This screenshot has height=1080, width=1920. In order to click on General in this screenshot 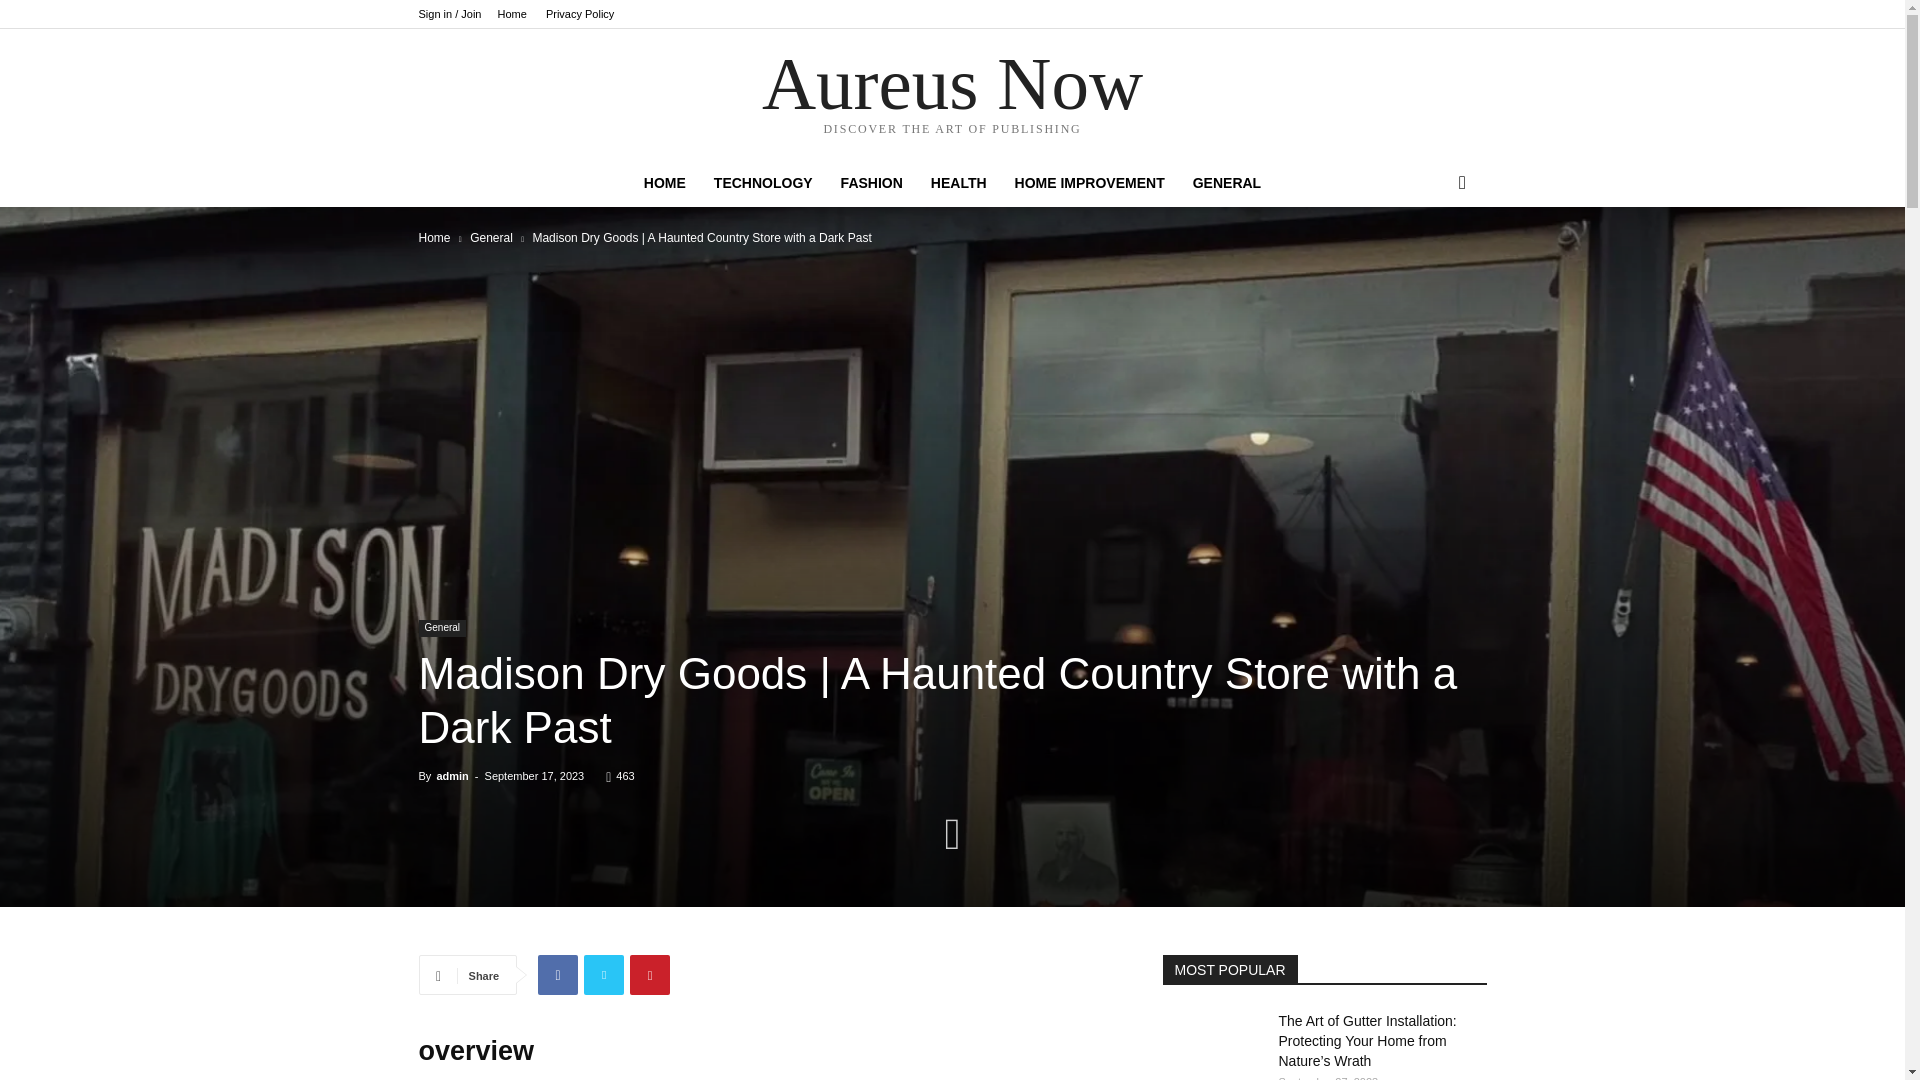, I will do `click(442, 628)`.